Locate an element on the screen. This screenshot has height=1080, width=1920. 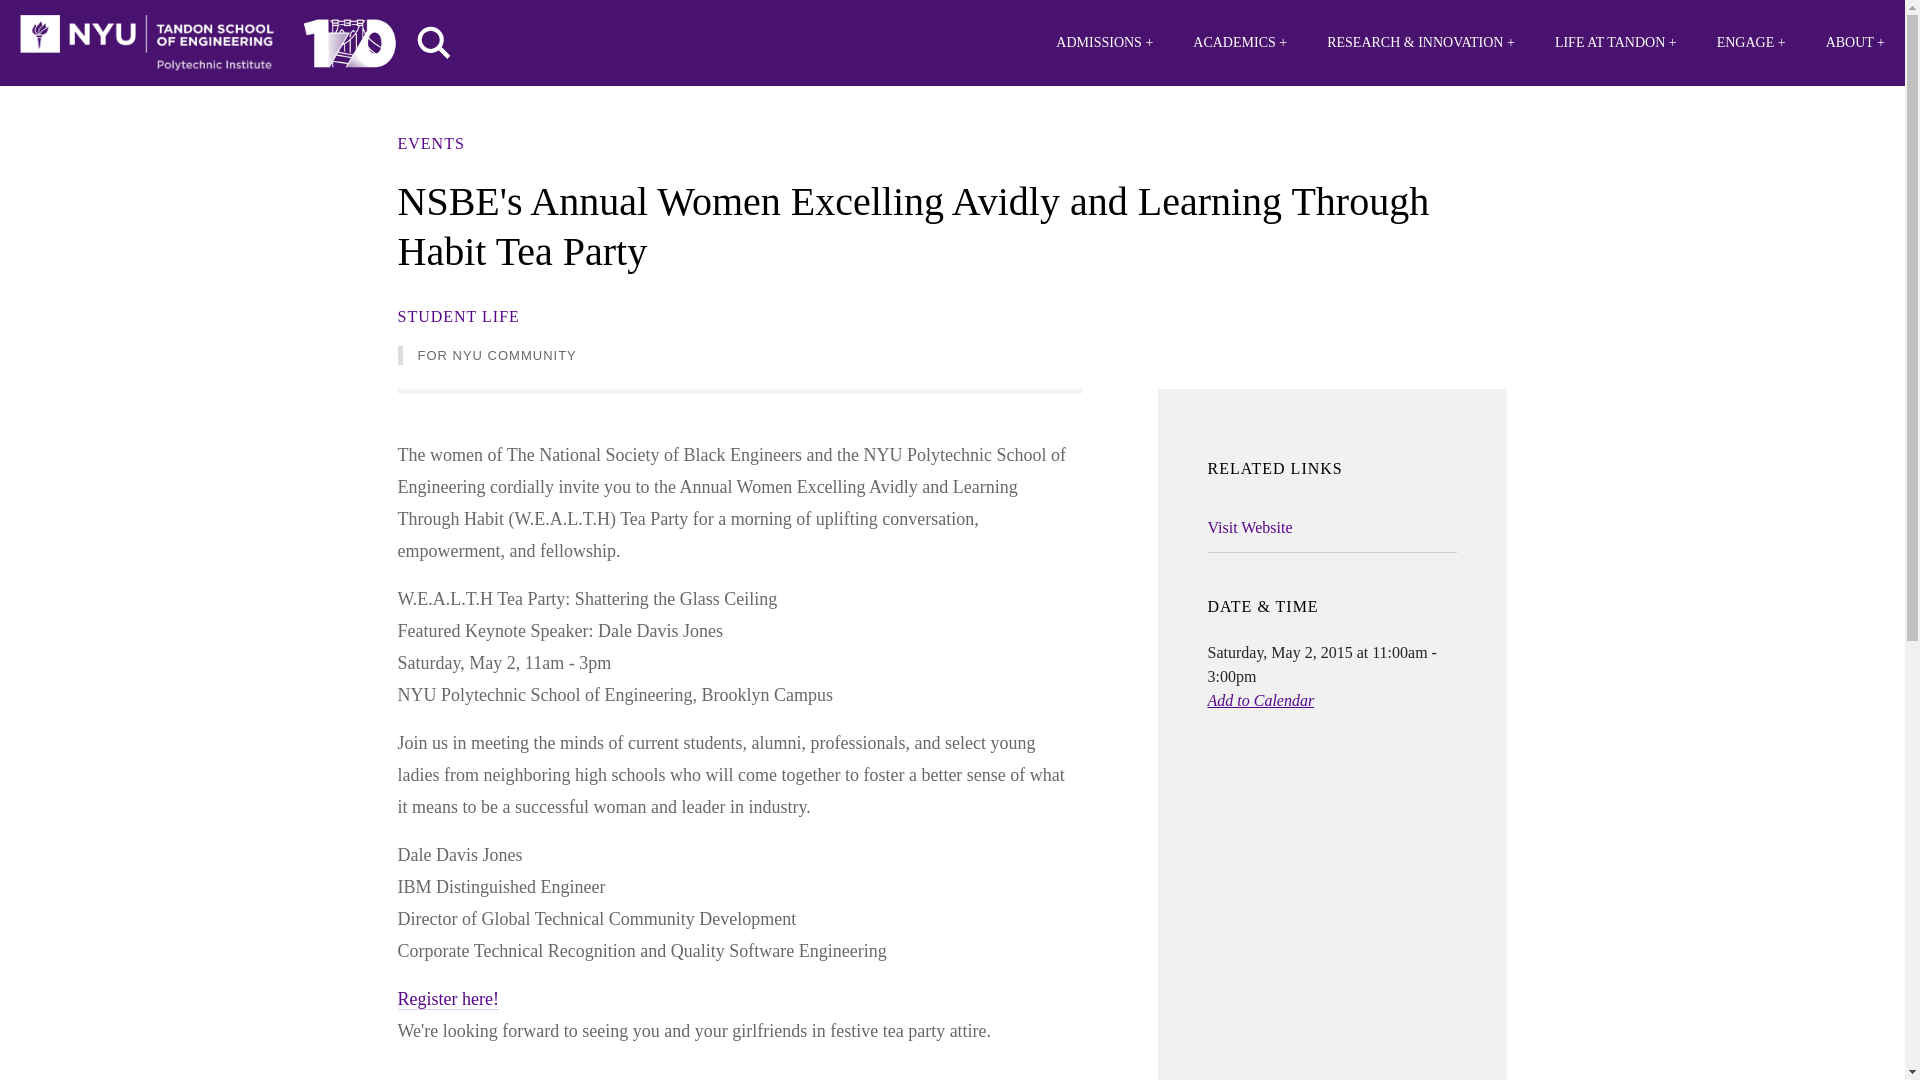
NYU Tandon Anniversary is located at coordinates (349, 38).